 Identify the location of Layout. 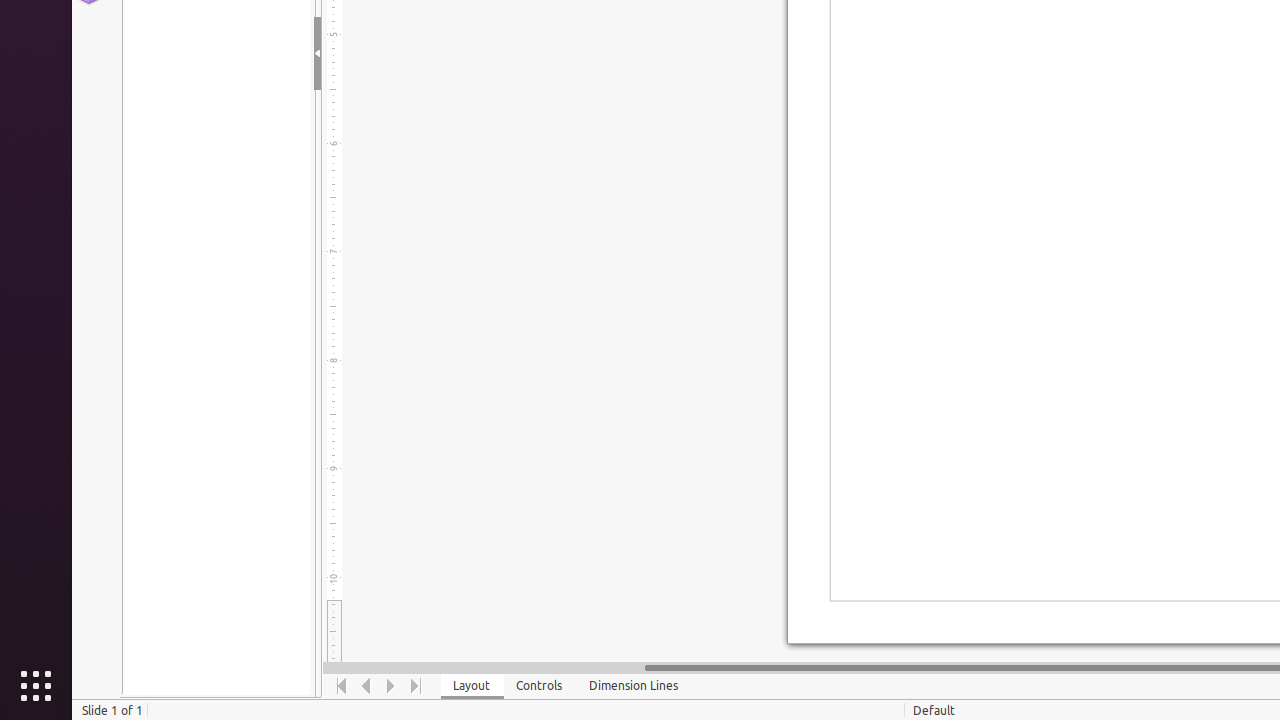
(472, 686).